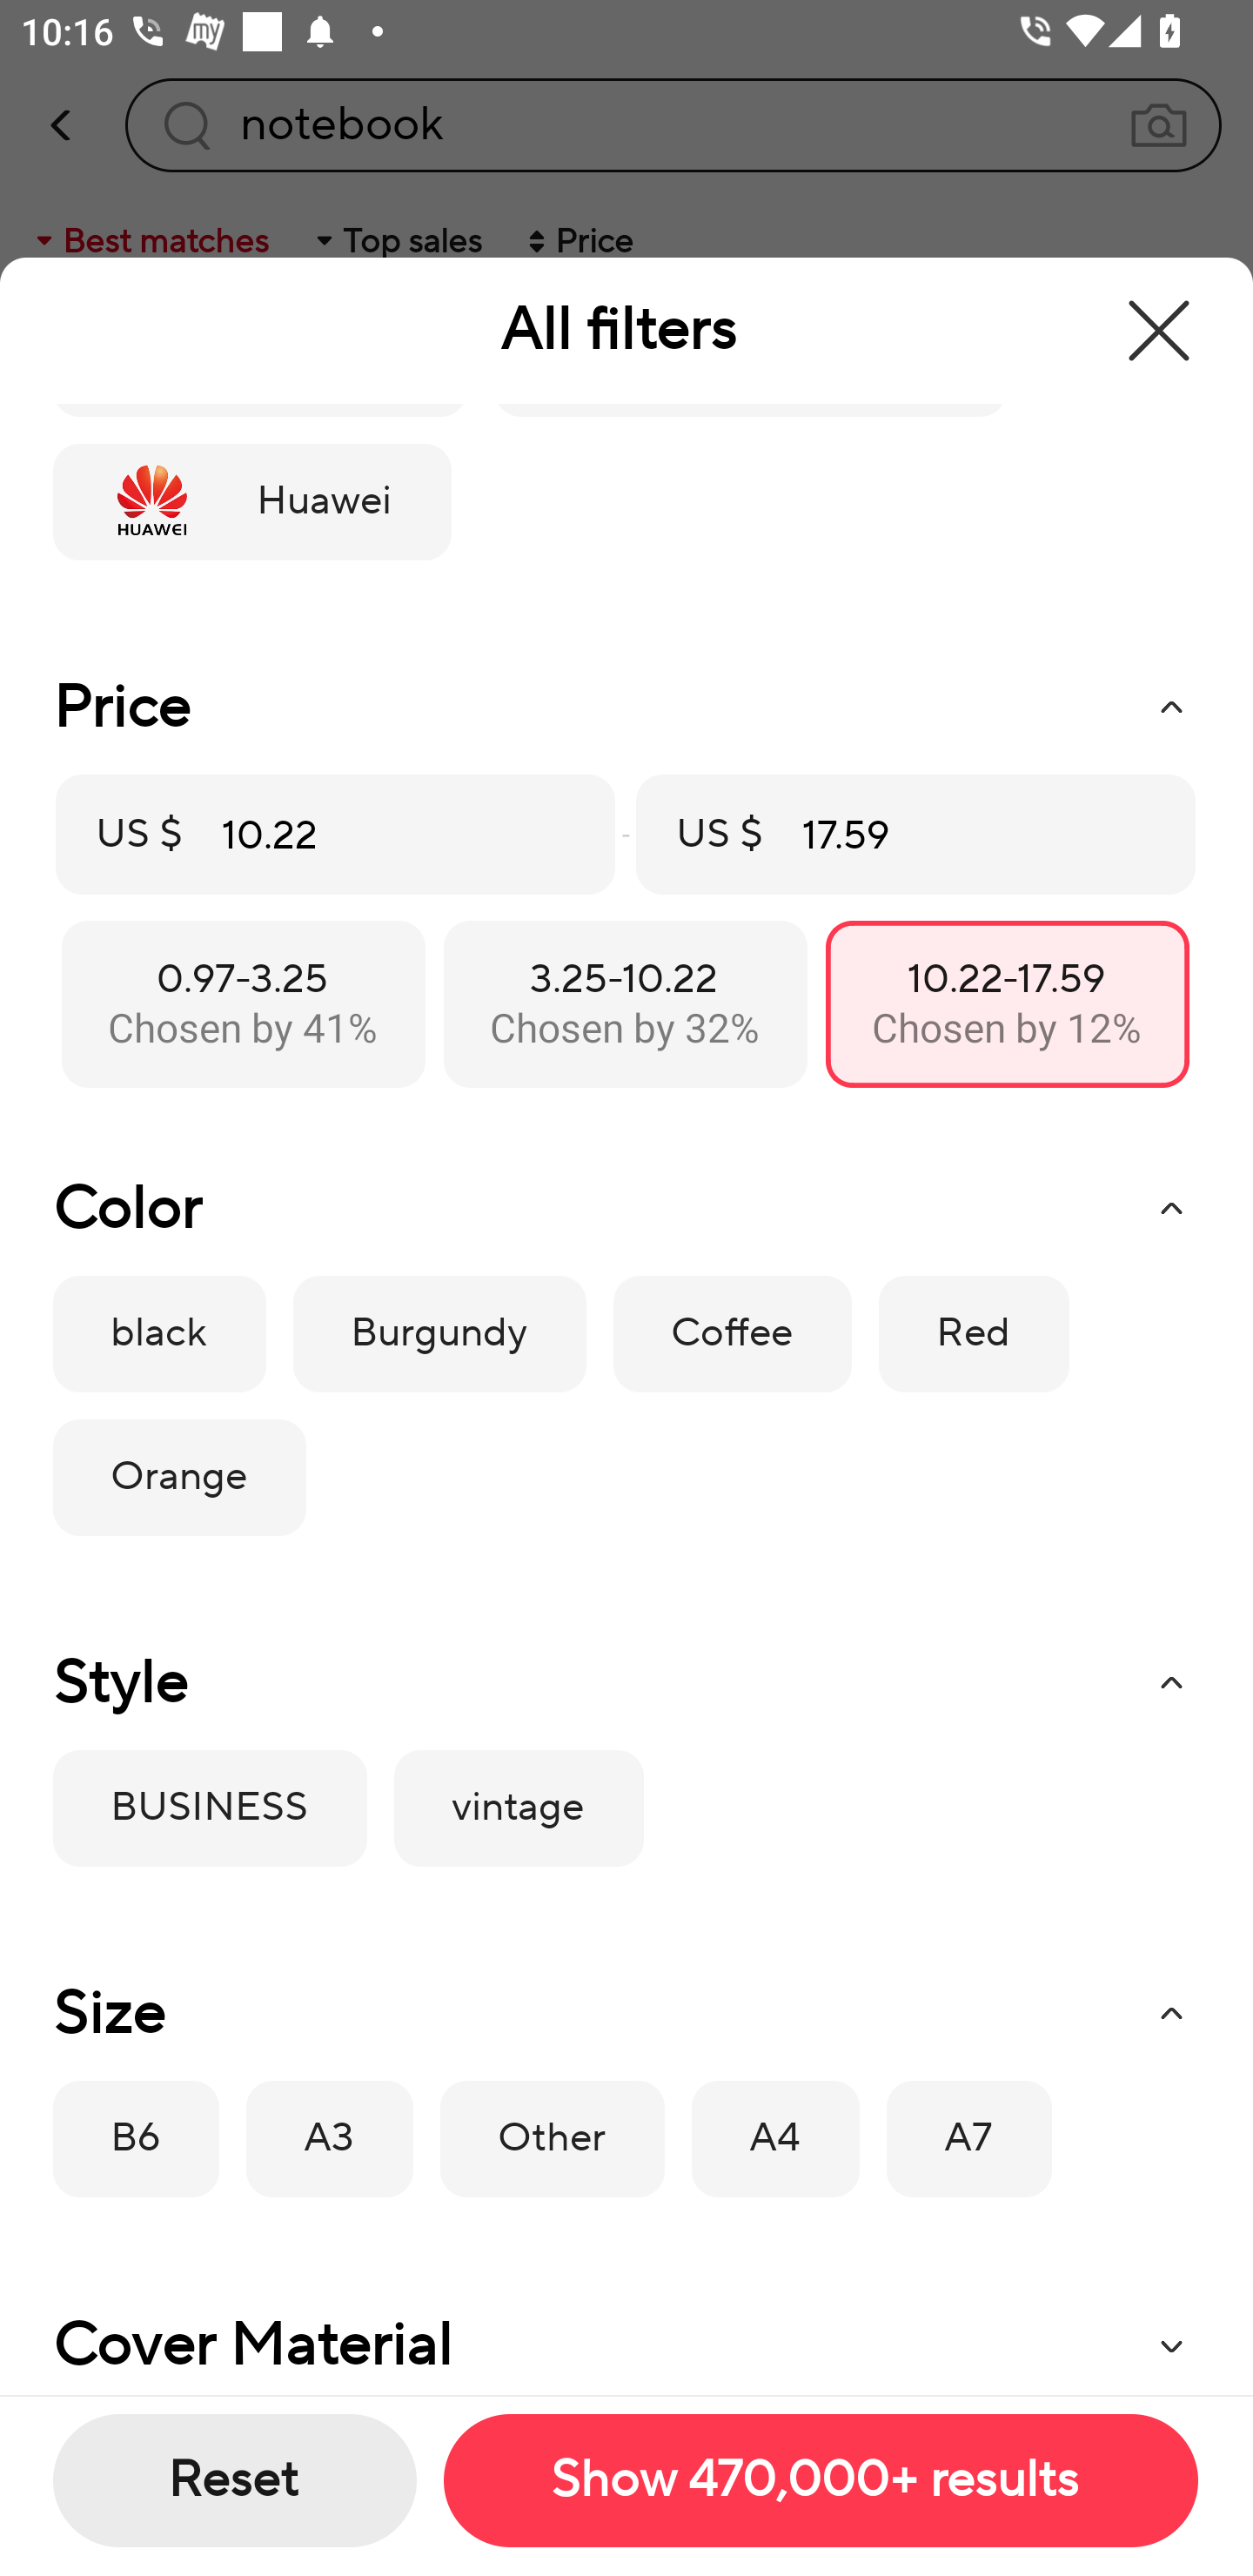  What do you see at coordinates (519, 1808) in the screenshot?
I see `vintage` at bounding box center [519, 1808].